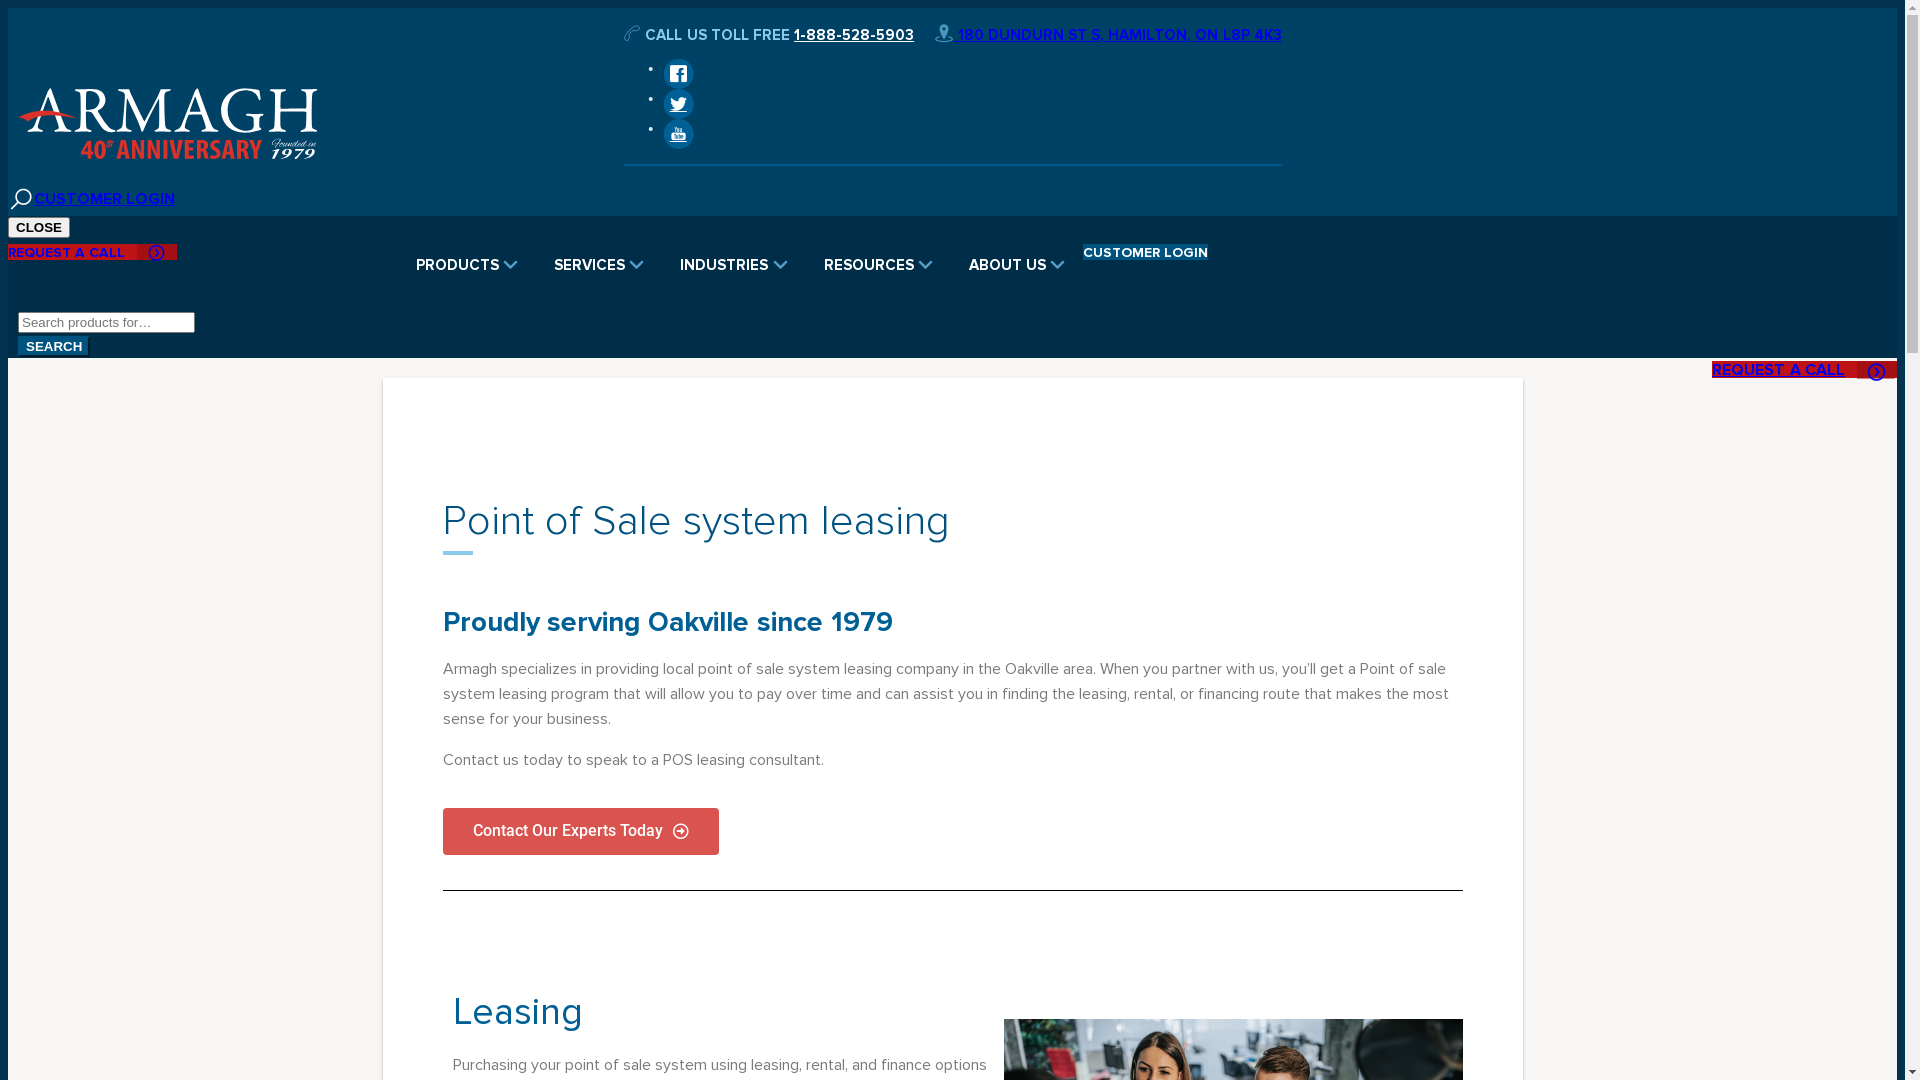 Image resolution: width=1920 pixels, height=1080 pixels. I want to click on SEARCH, so click(54, 346).